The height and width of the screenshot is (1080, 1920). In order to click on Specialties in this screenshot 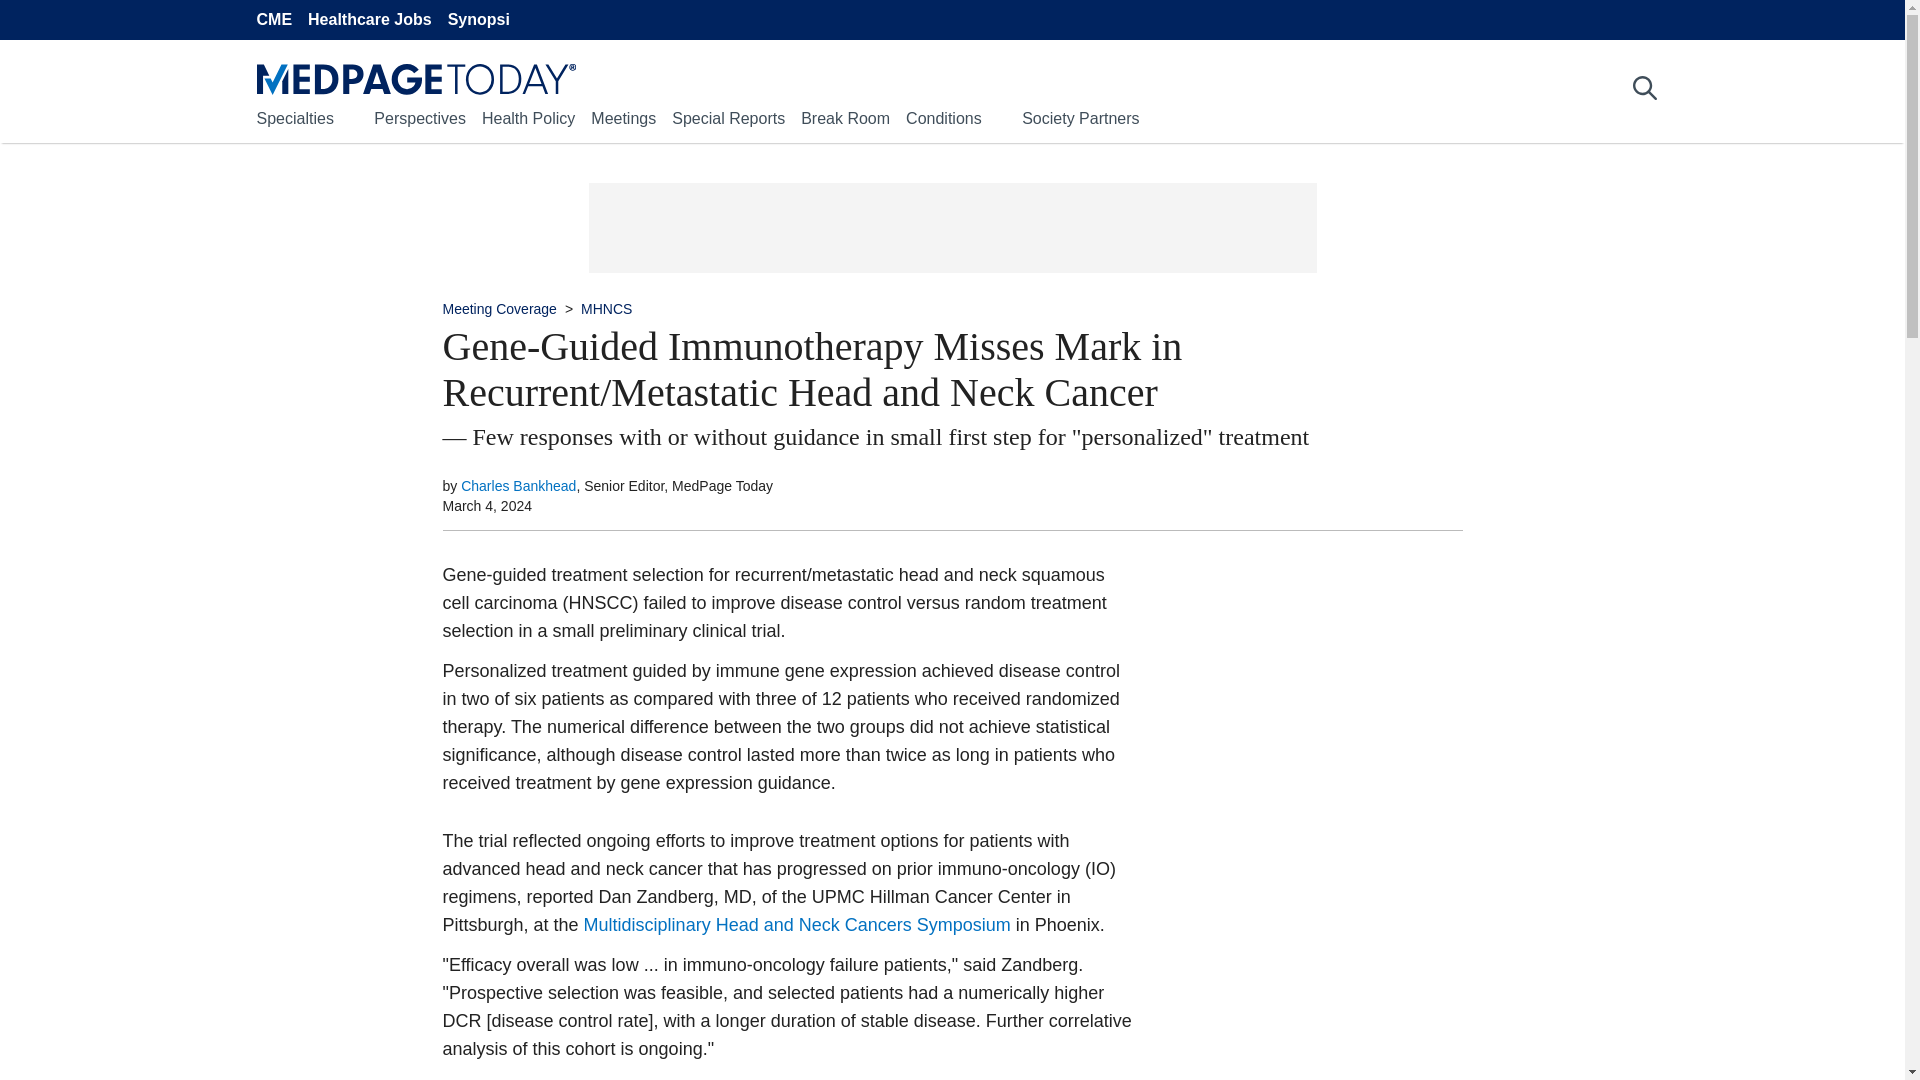, I will do `click(294, 118)`.